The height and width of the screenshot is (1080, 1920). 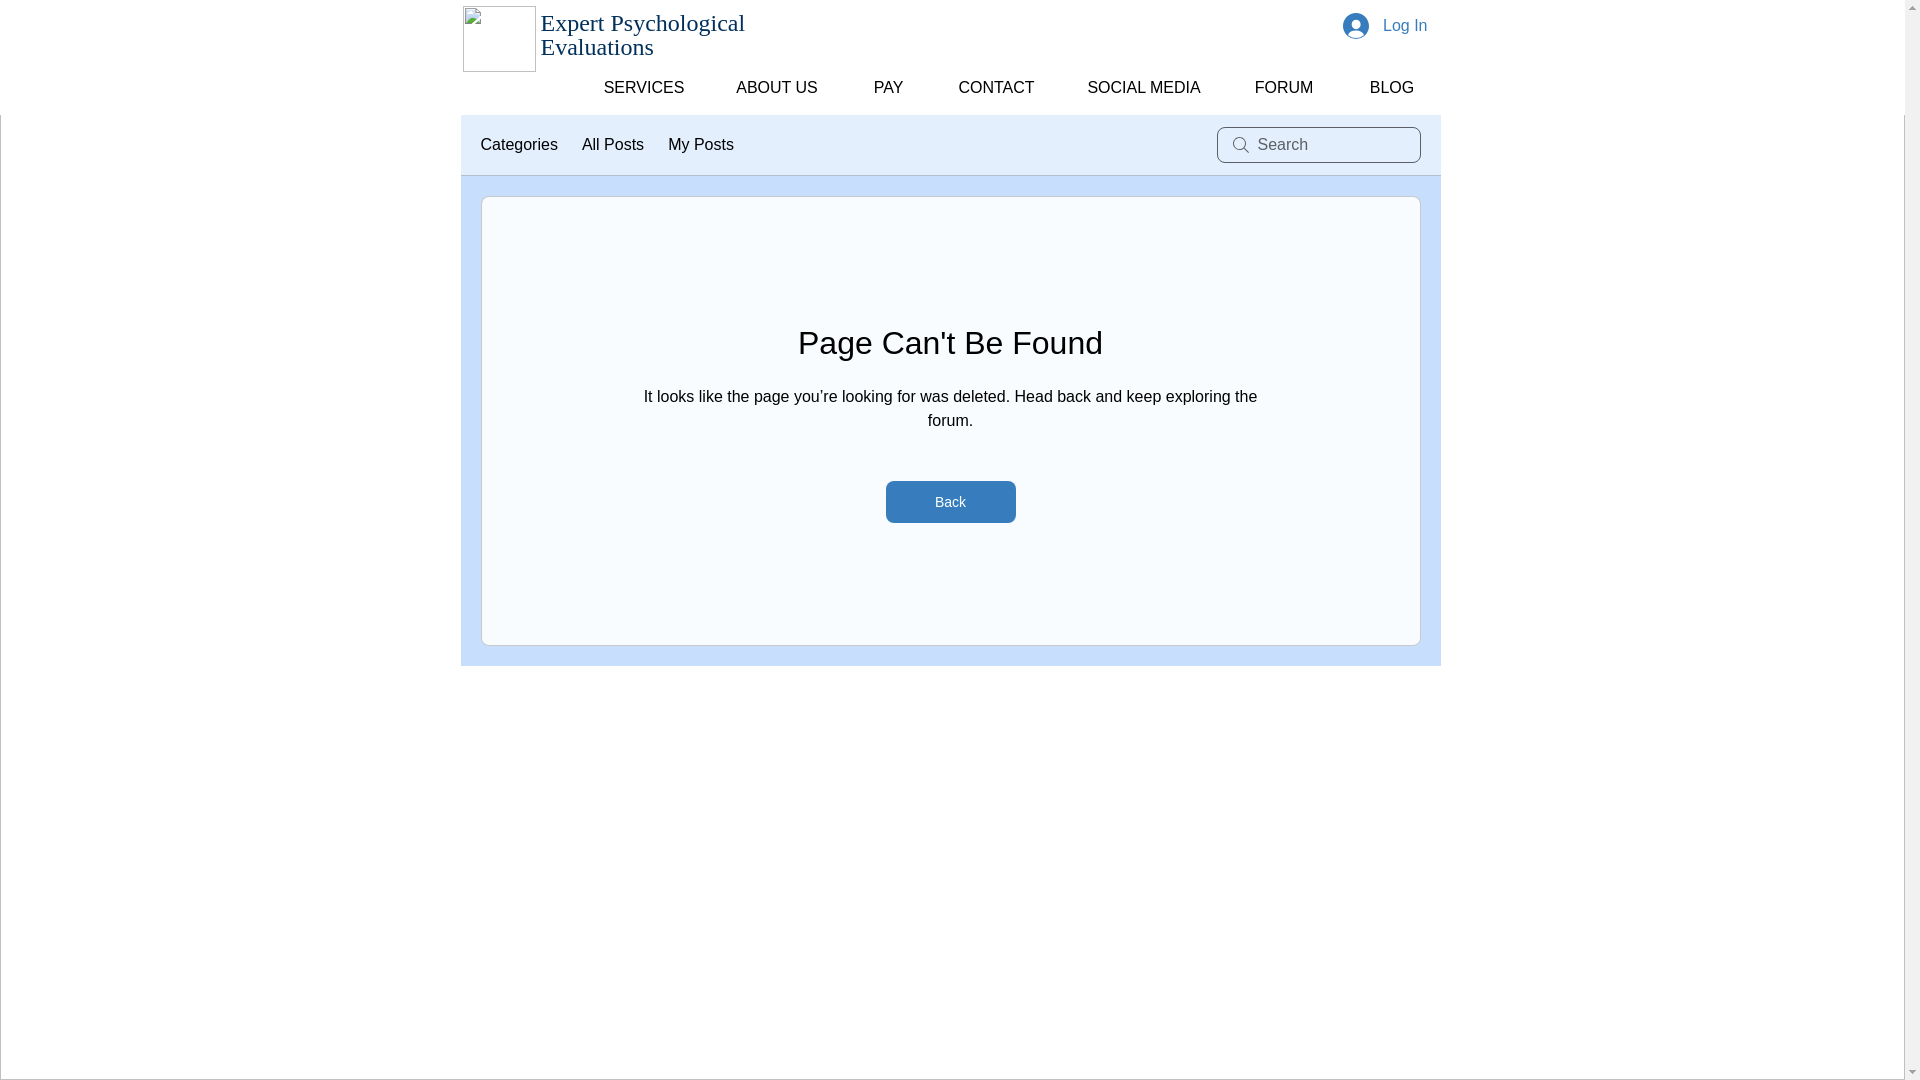 What do you see at coordinates (700, 144) in the screenshot?
I see `My Posts` at bounding box center [700, 144].